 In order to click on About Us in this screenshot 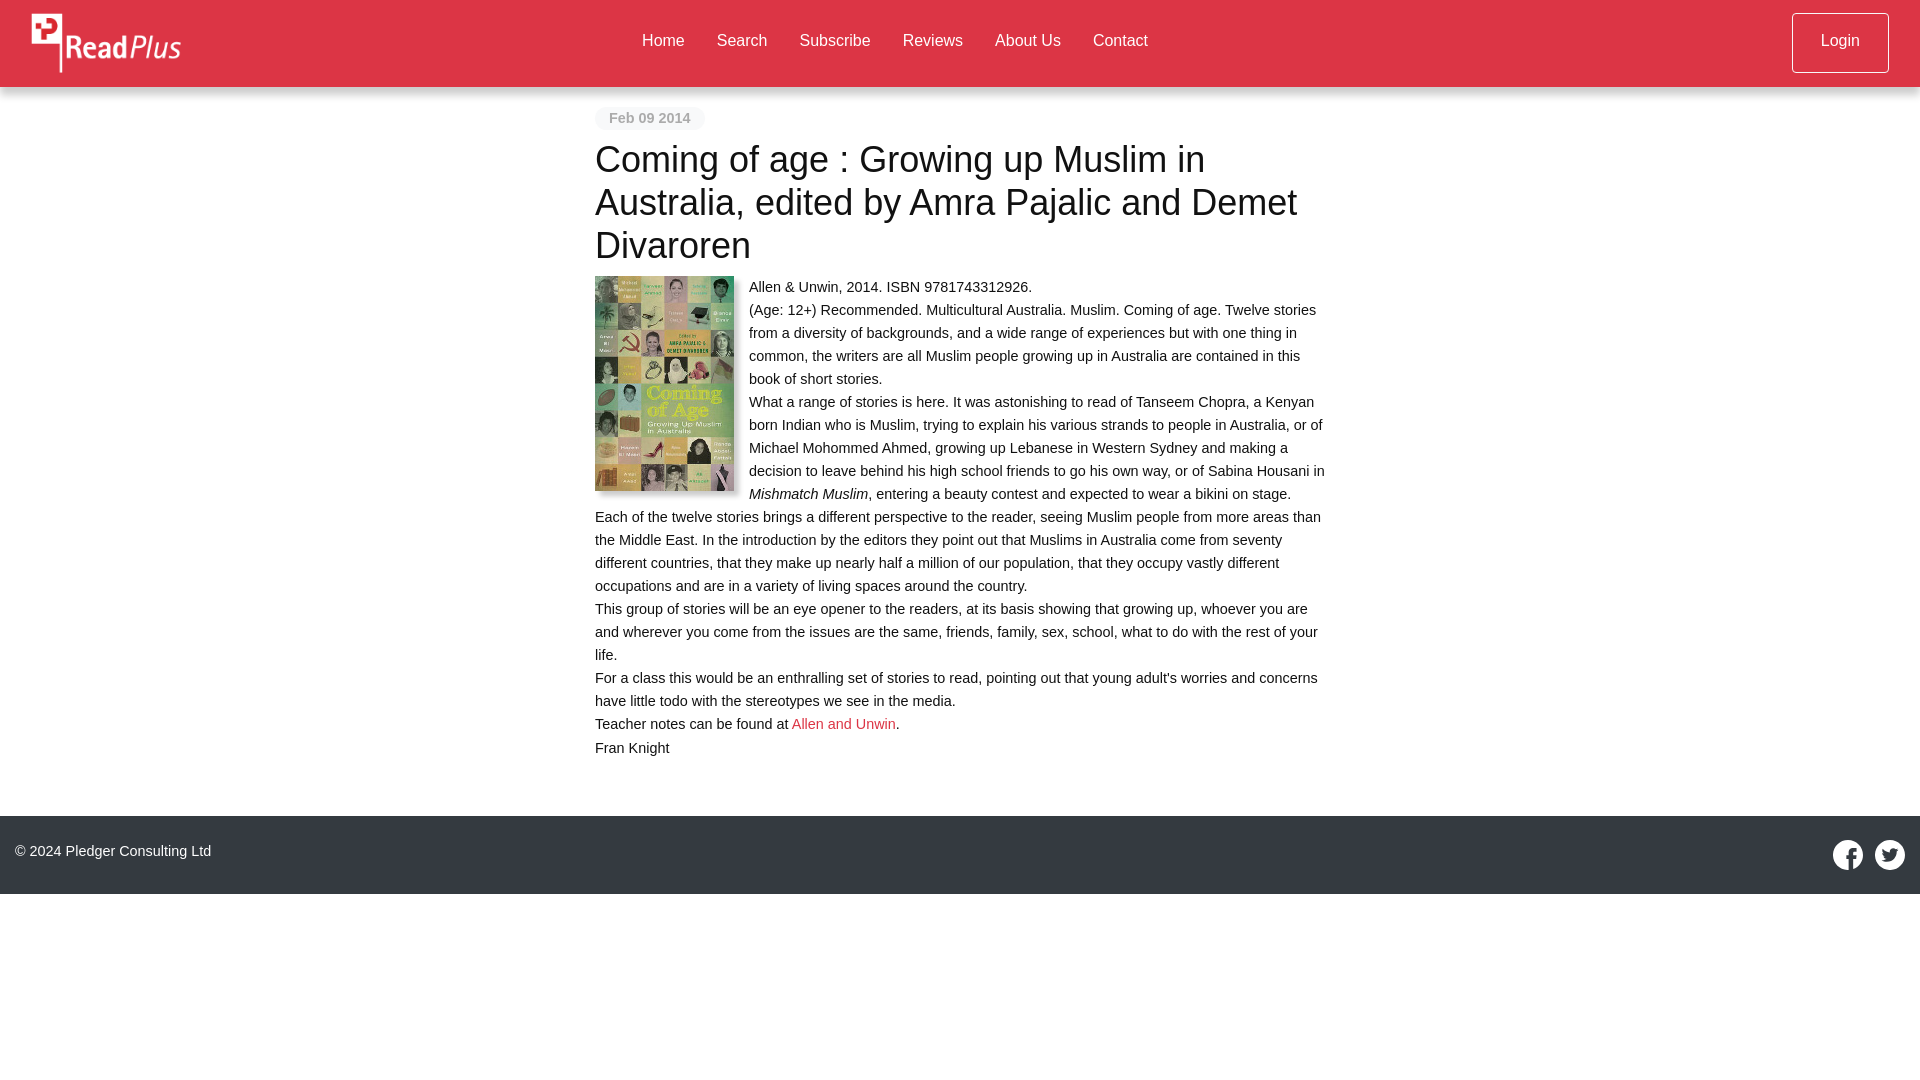, I will do `click(1028, 42)`.